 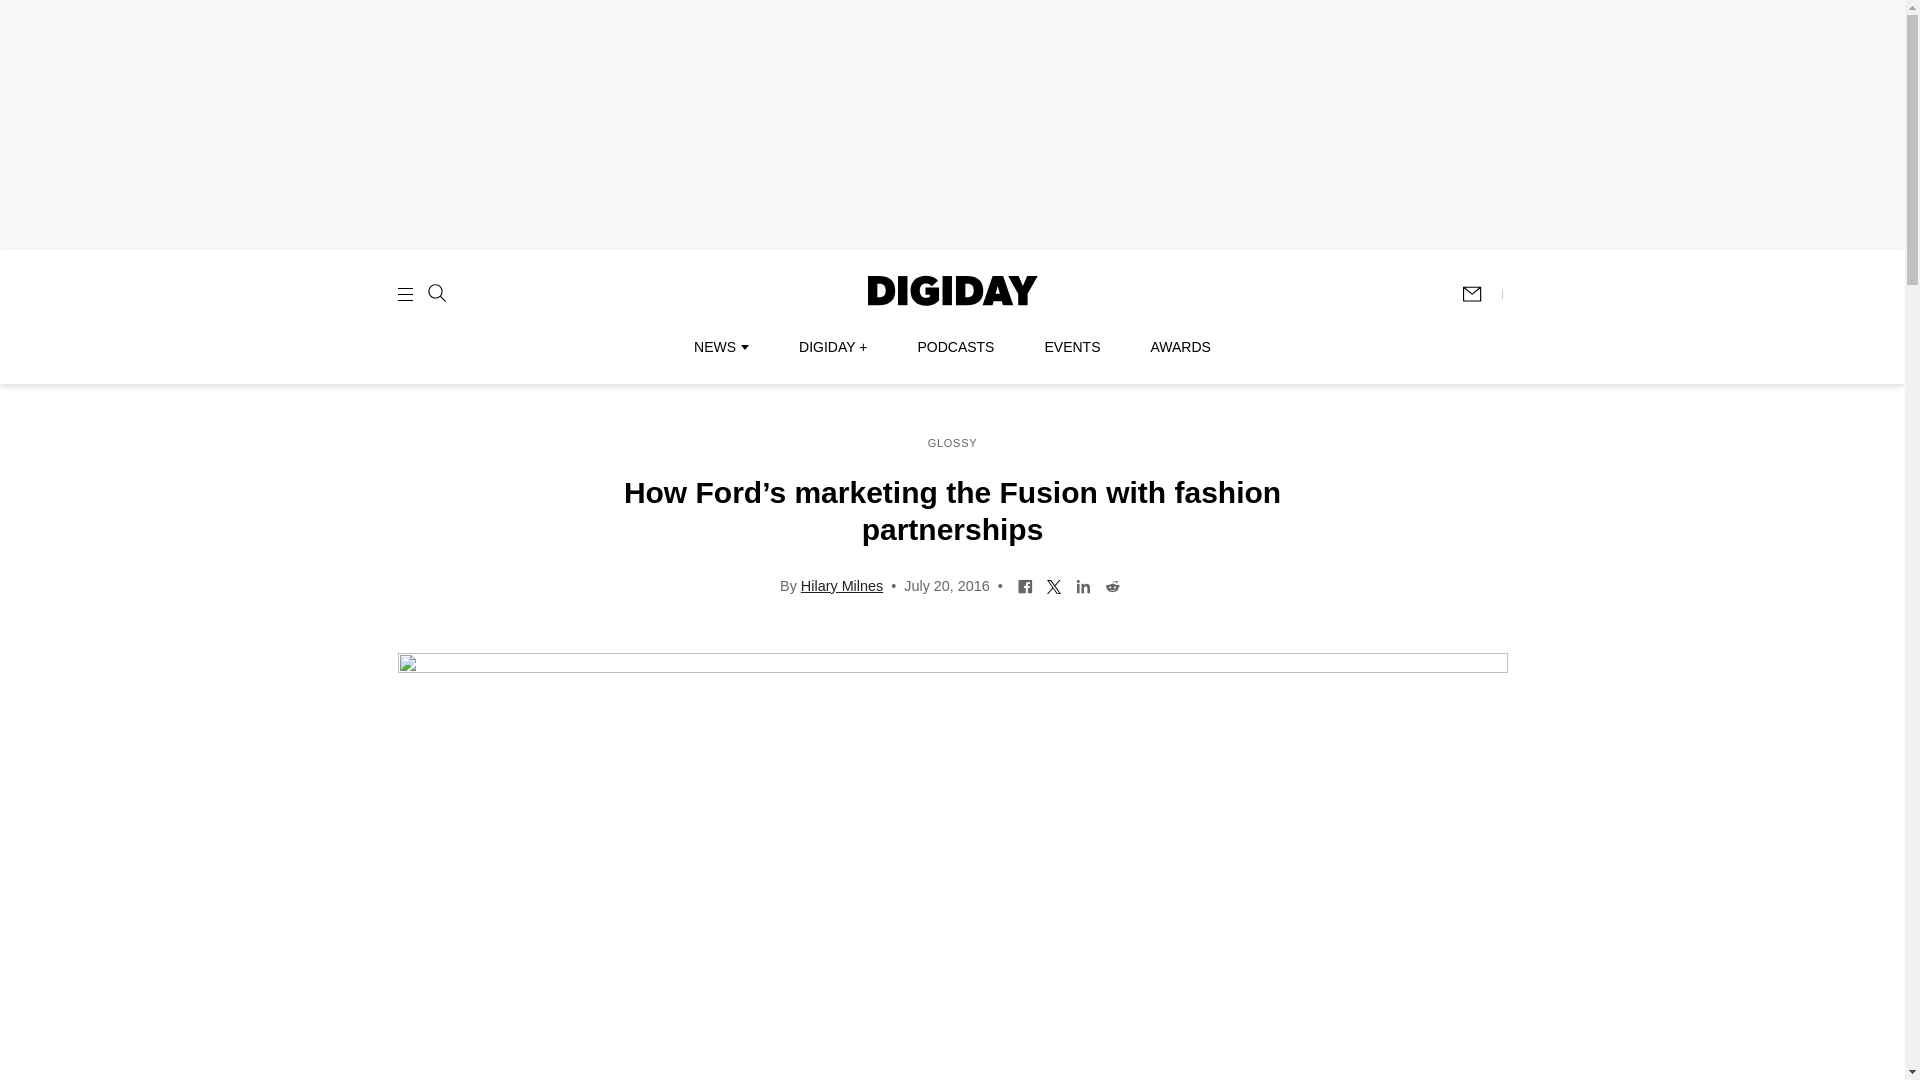 What do you see at coordinates (1054, 584) in the screenshot?
I see `Share on Twitter` at bounding box center [1054, 584].